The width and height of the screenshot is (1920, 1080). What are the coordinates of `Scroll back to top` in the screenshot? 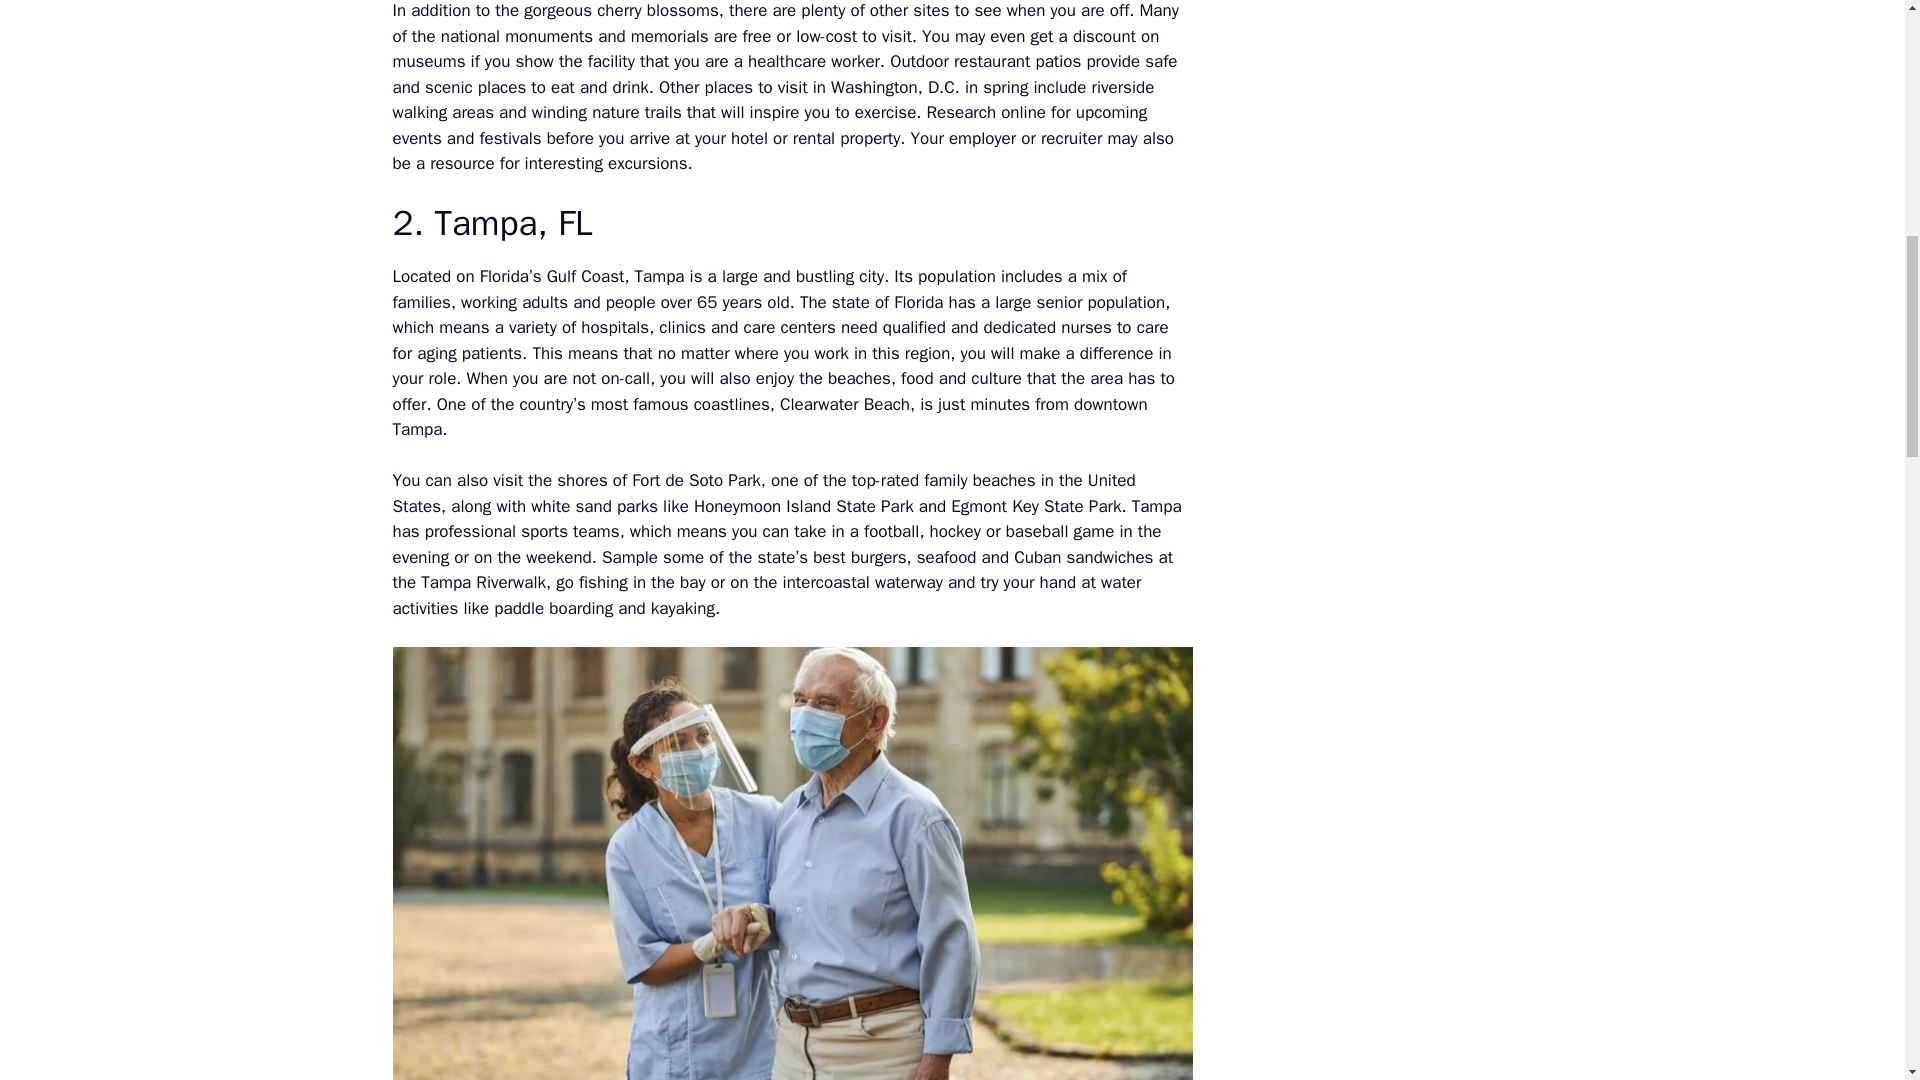 It's located at (1855, 949).